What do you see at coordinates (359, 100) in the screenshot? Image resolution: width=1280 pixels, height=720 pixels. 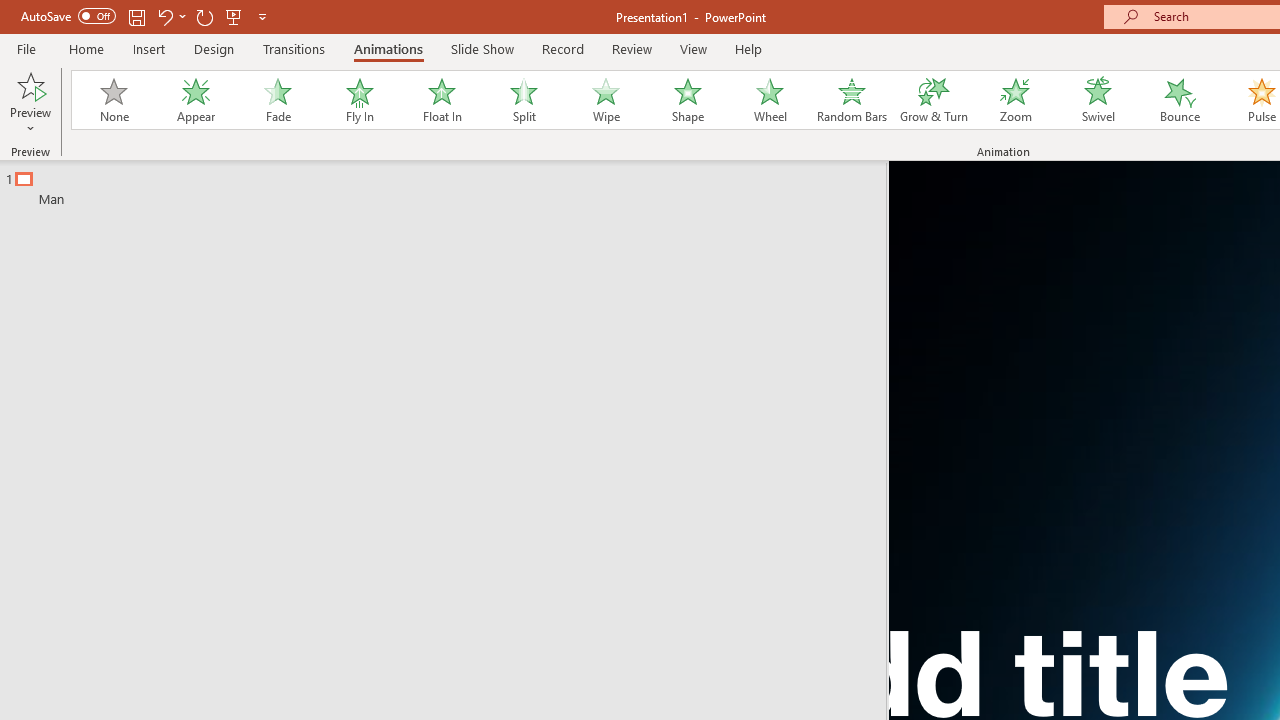 I see `Fly In` at bounding box center [359, 100].